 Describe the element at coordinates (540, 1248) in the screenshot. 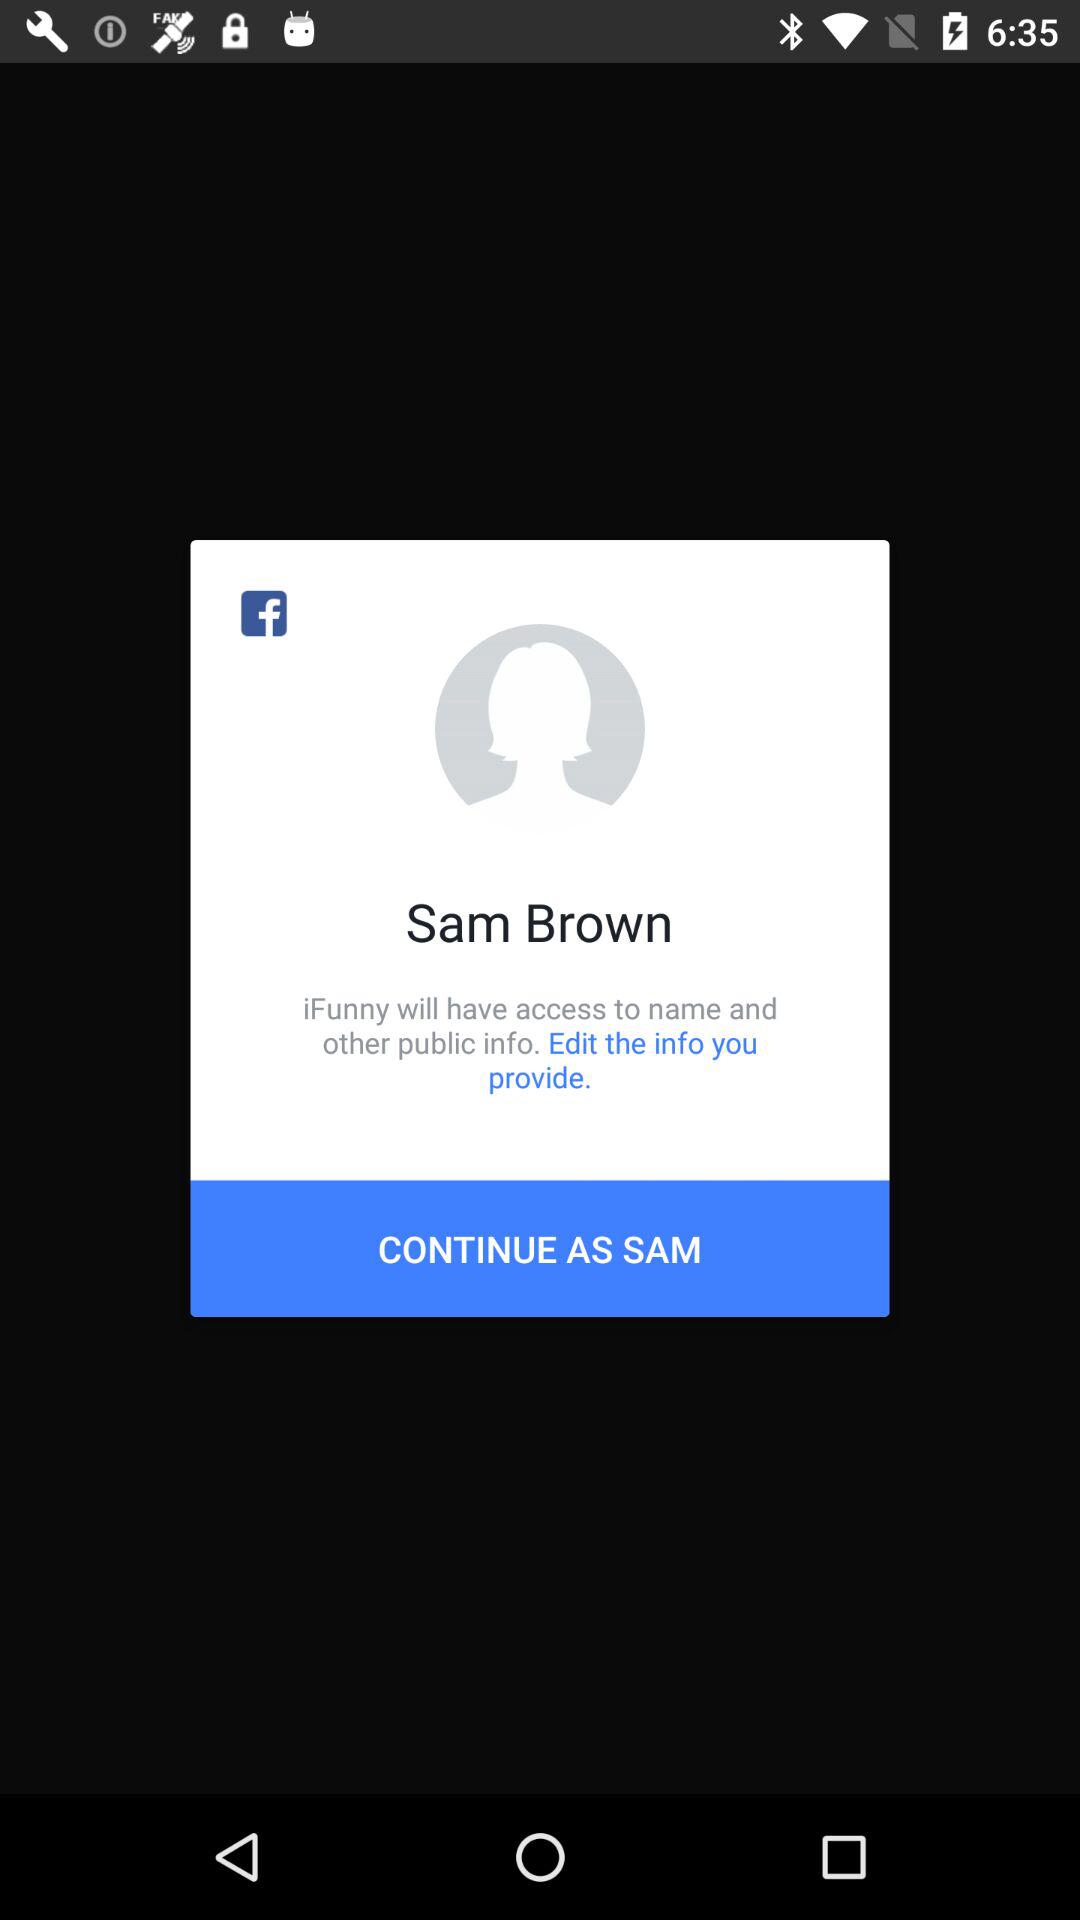

I see `flip until the continue as sam icon` at that location.